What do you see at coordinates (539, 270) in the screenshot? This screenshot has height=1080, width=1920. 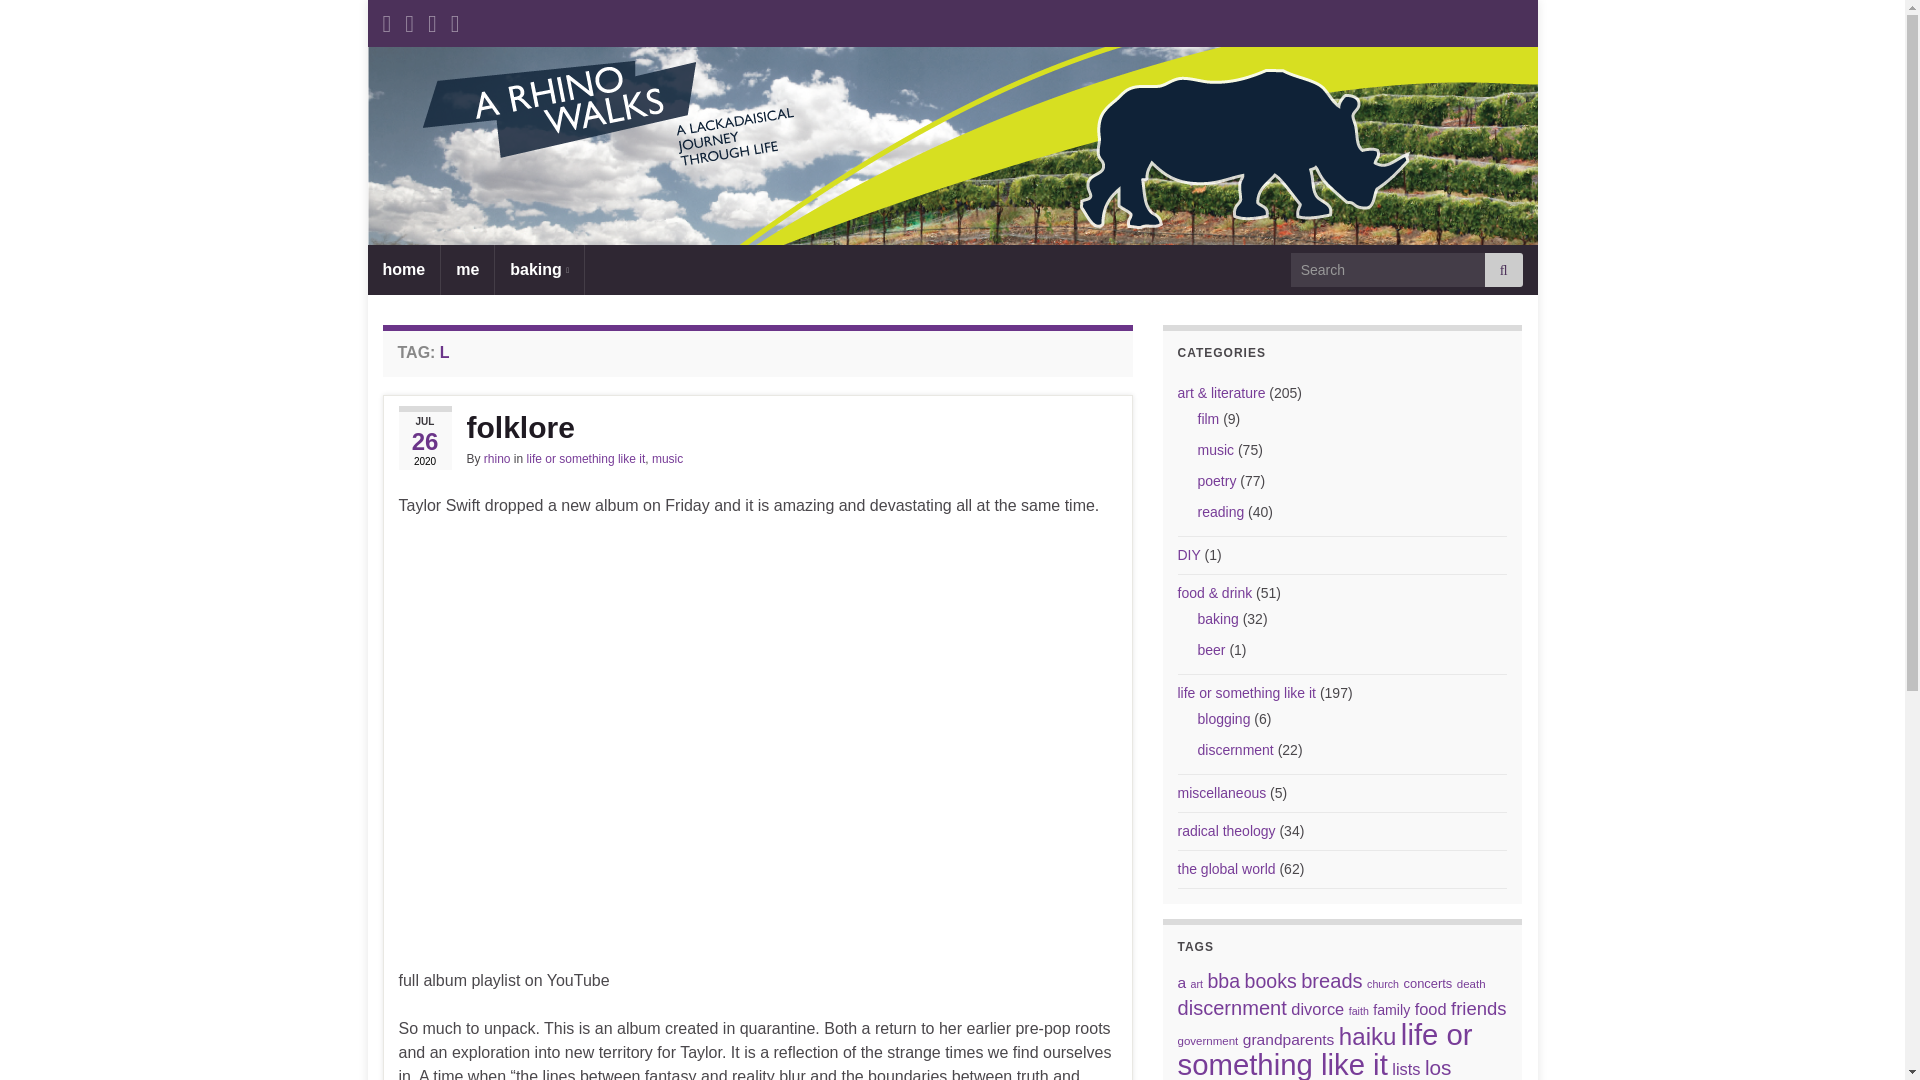 I see `baking` at bounding box center [539, 270].